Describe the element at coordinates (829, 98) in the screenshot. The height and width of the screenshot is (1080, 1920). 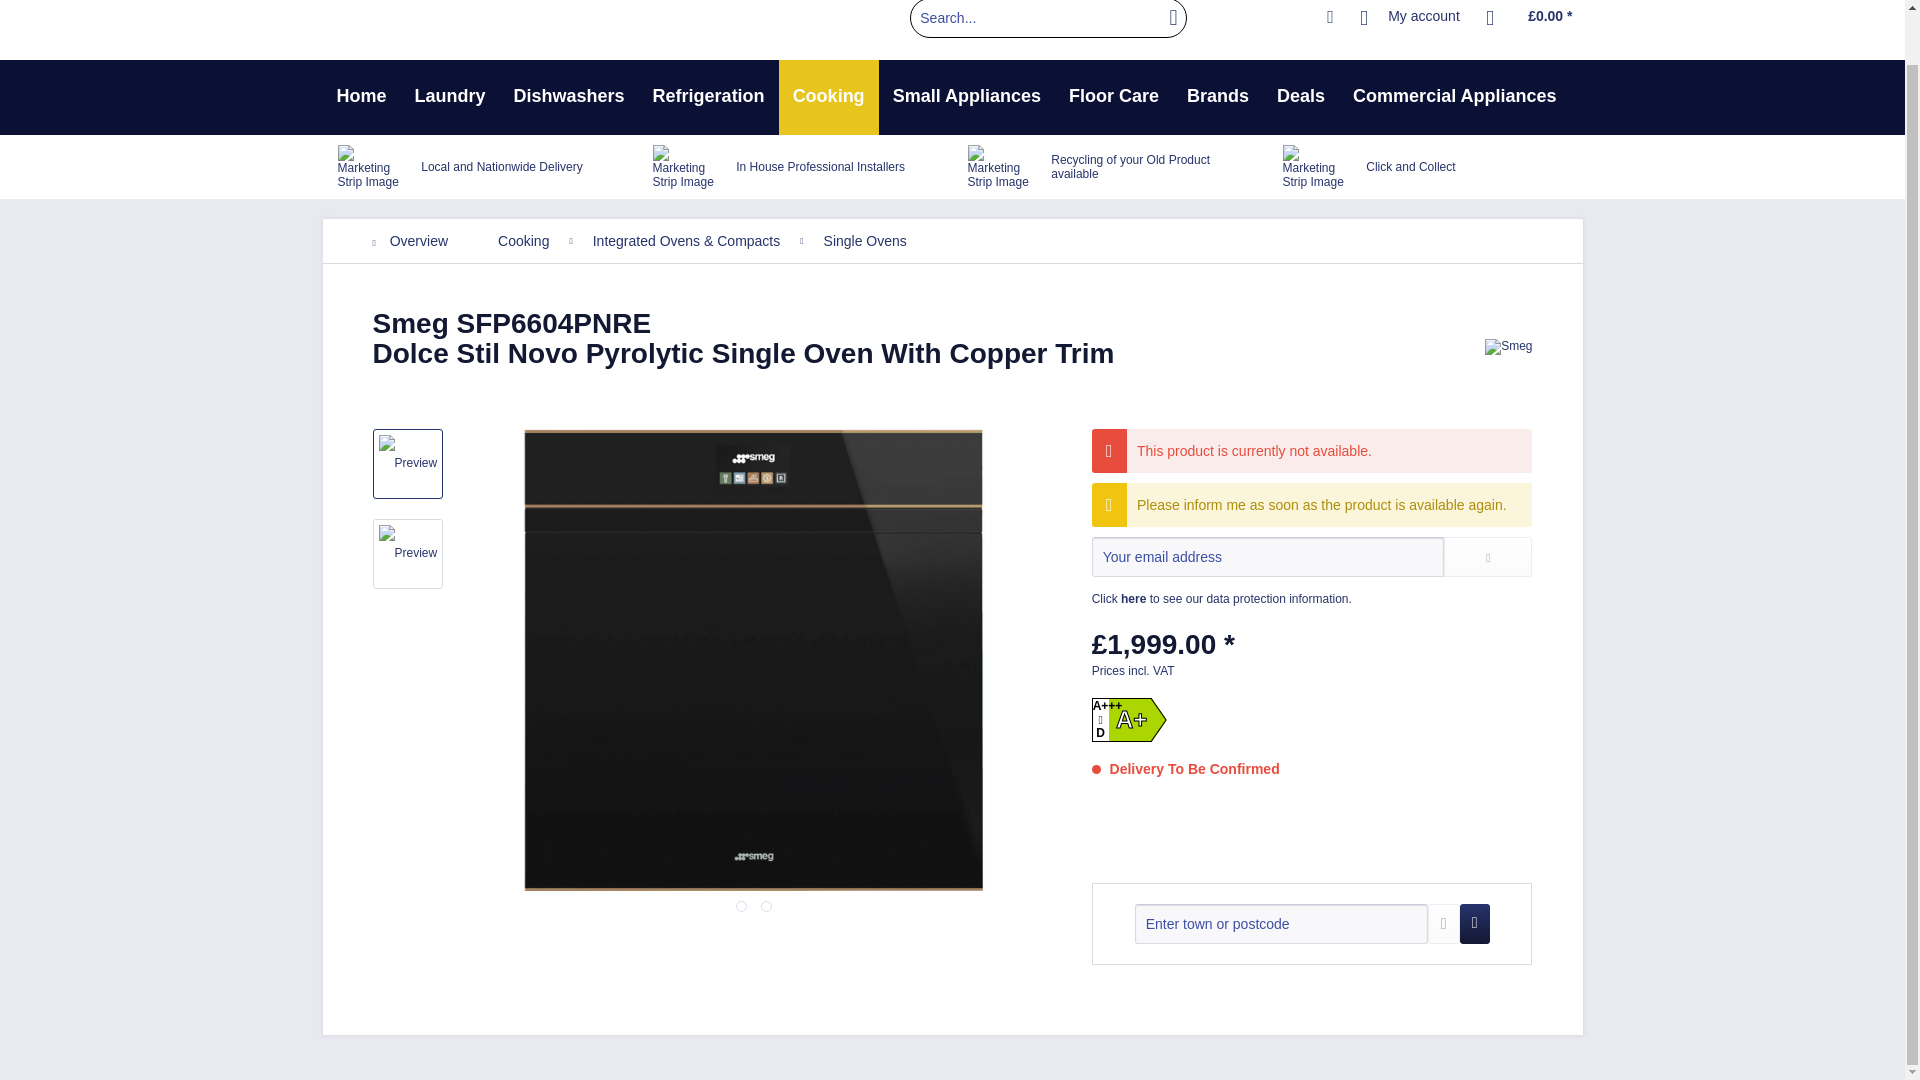
I see `Cooking` at that location.